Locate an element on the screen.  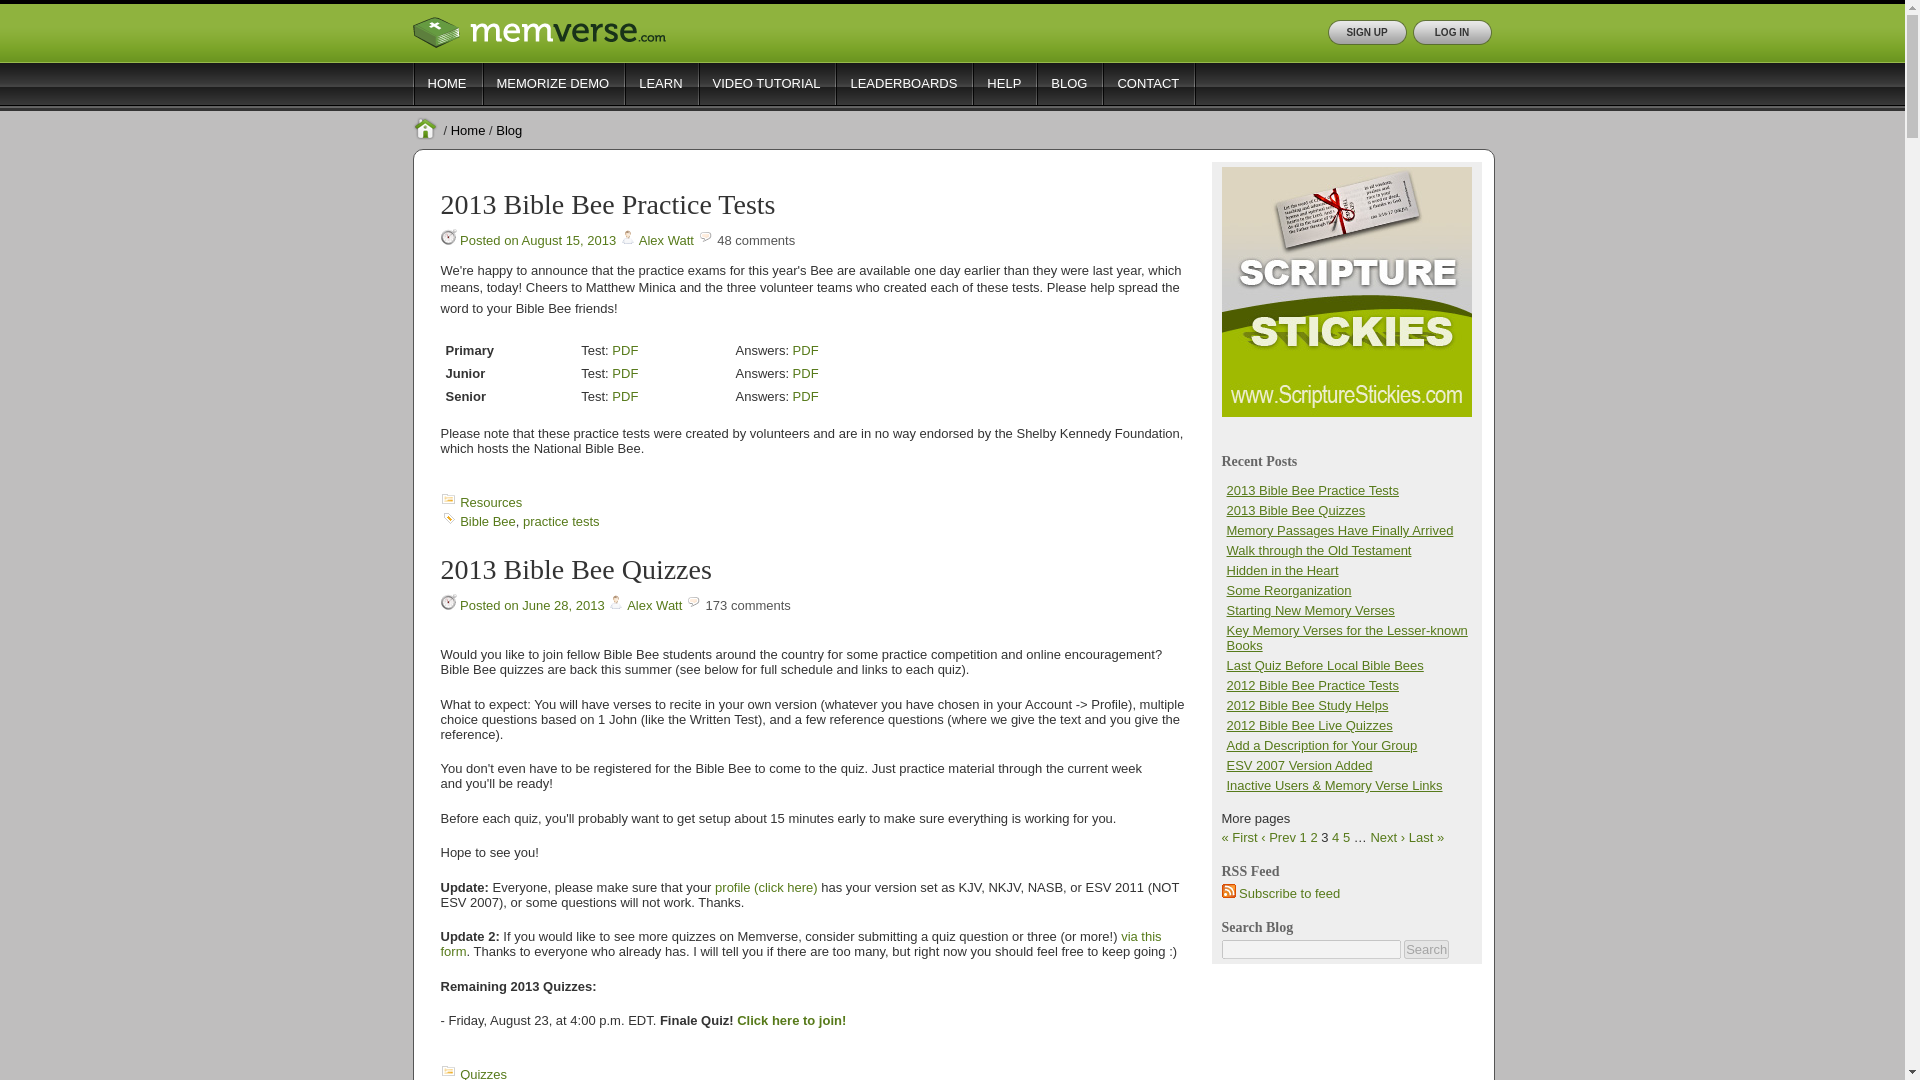
PDF is located at coordinates (624, 350).